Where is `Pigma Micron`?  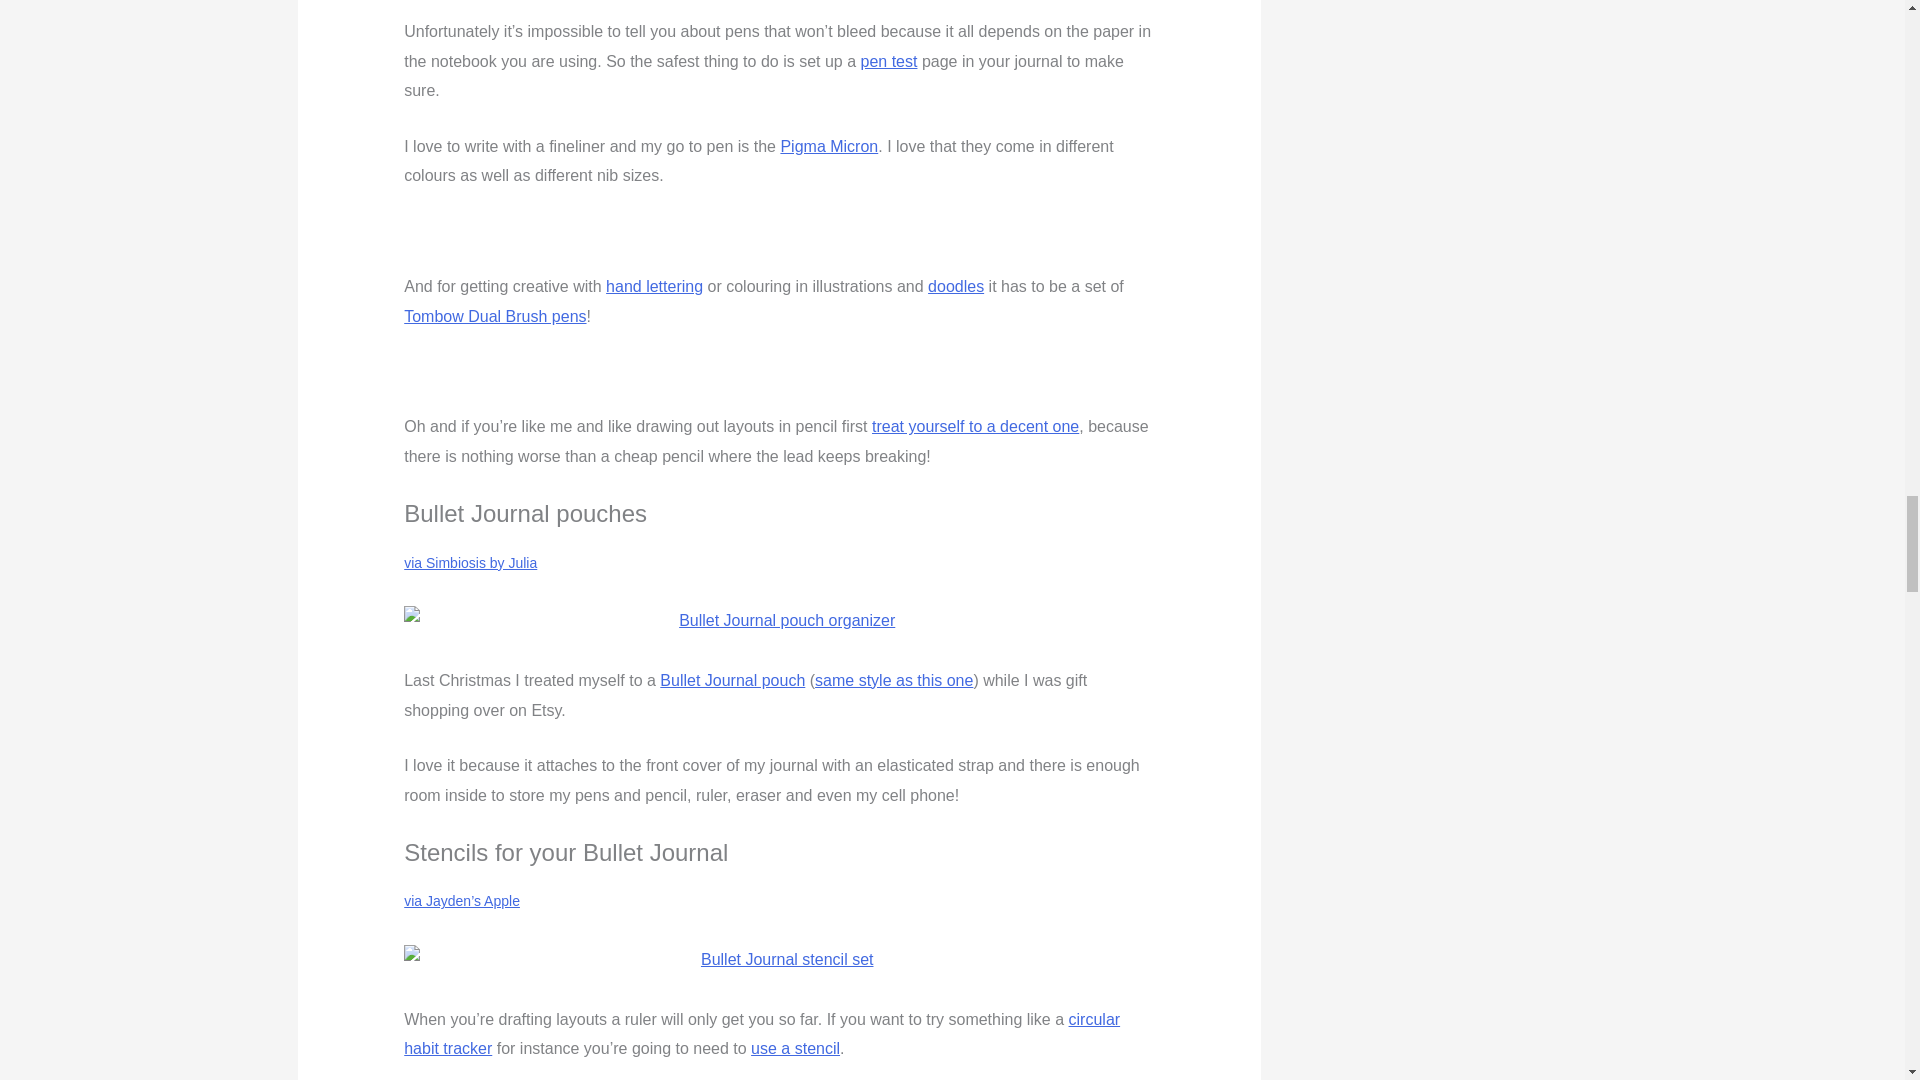 Pigma Micron is located at coordinates (828, 146).